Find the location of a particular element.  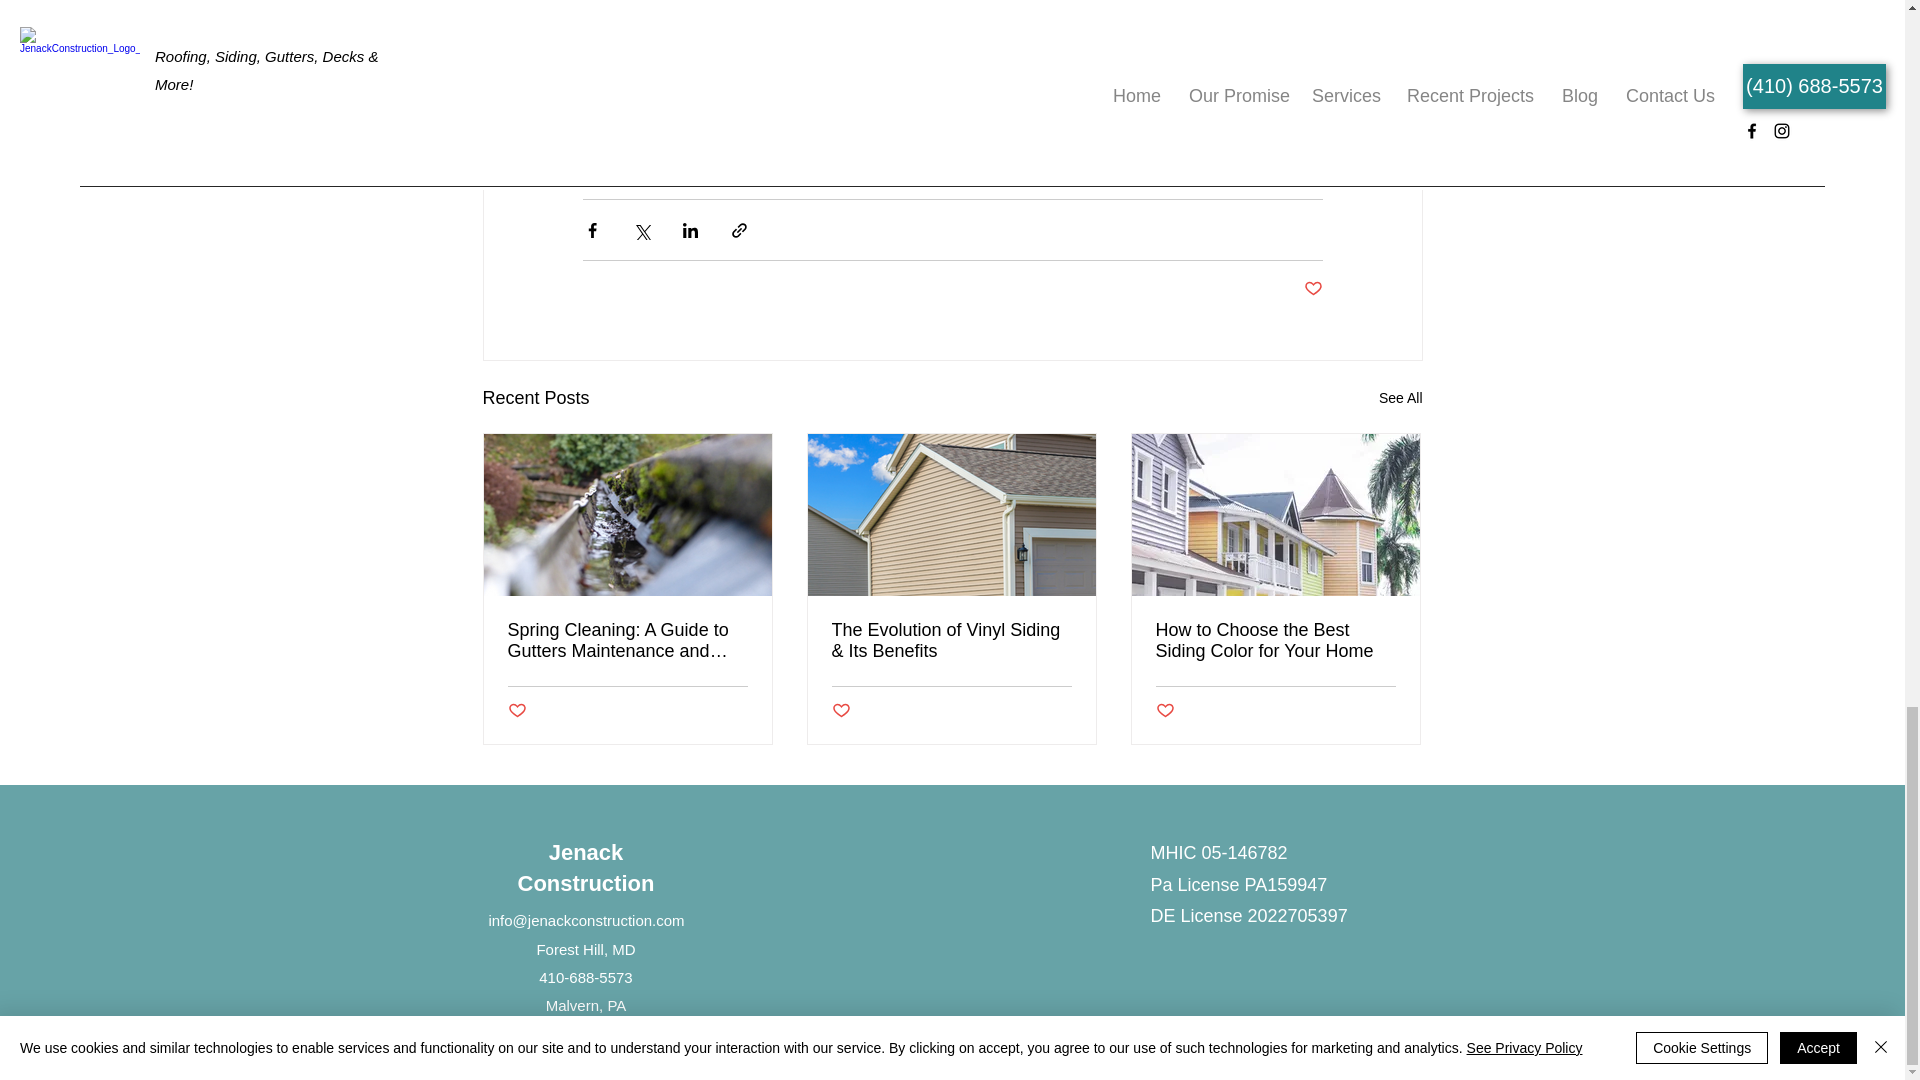

Jenack Construction is located at coordinates (586, 868).